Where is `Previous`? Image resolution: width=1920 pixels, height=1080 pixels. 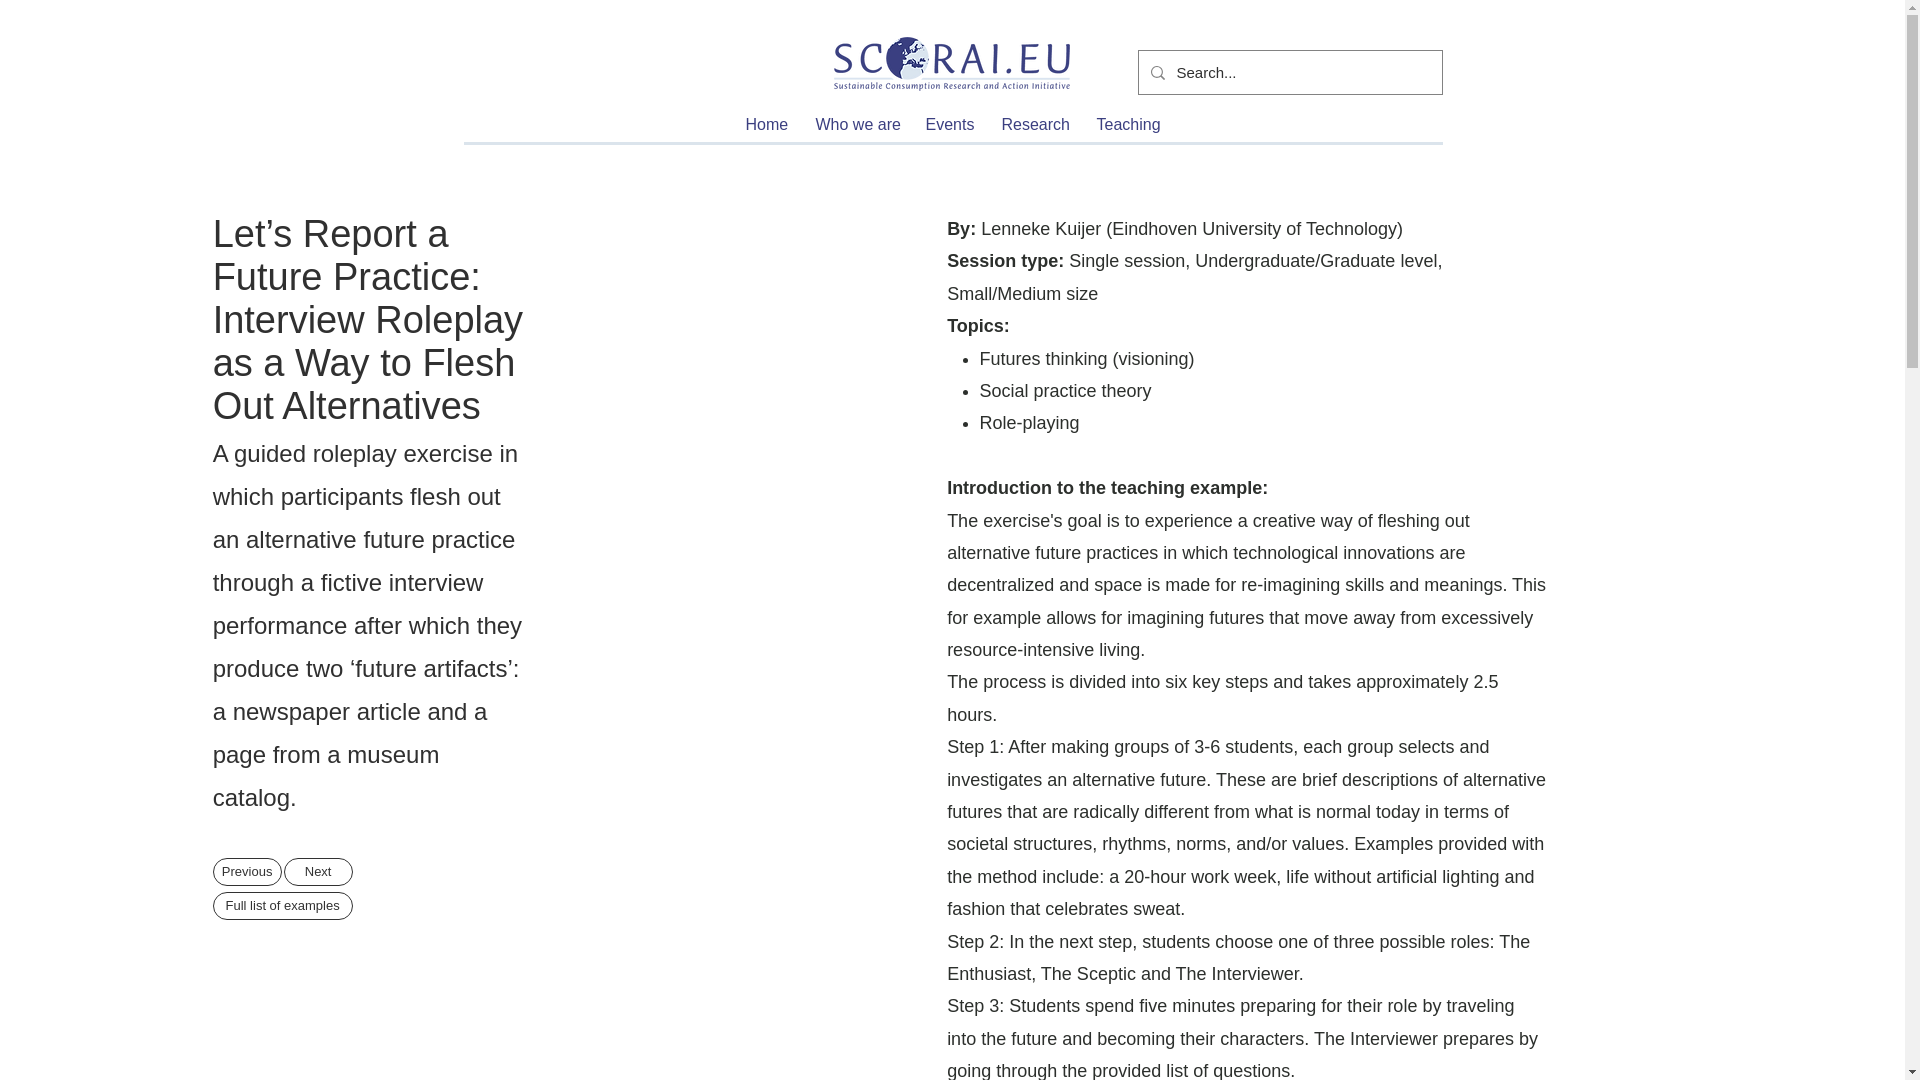
Previous is located at coordinates (248, 871).